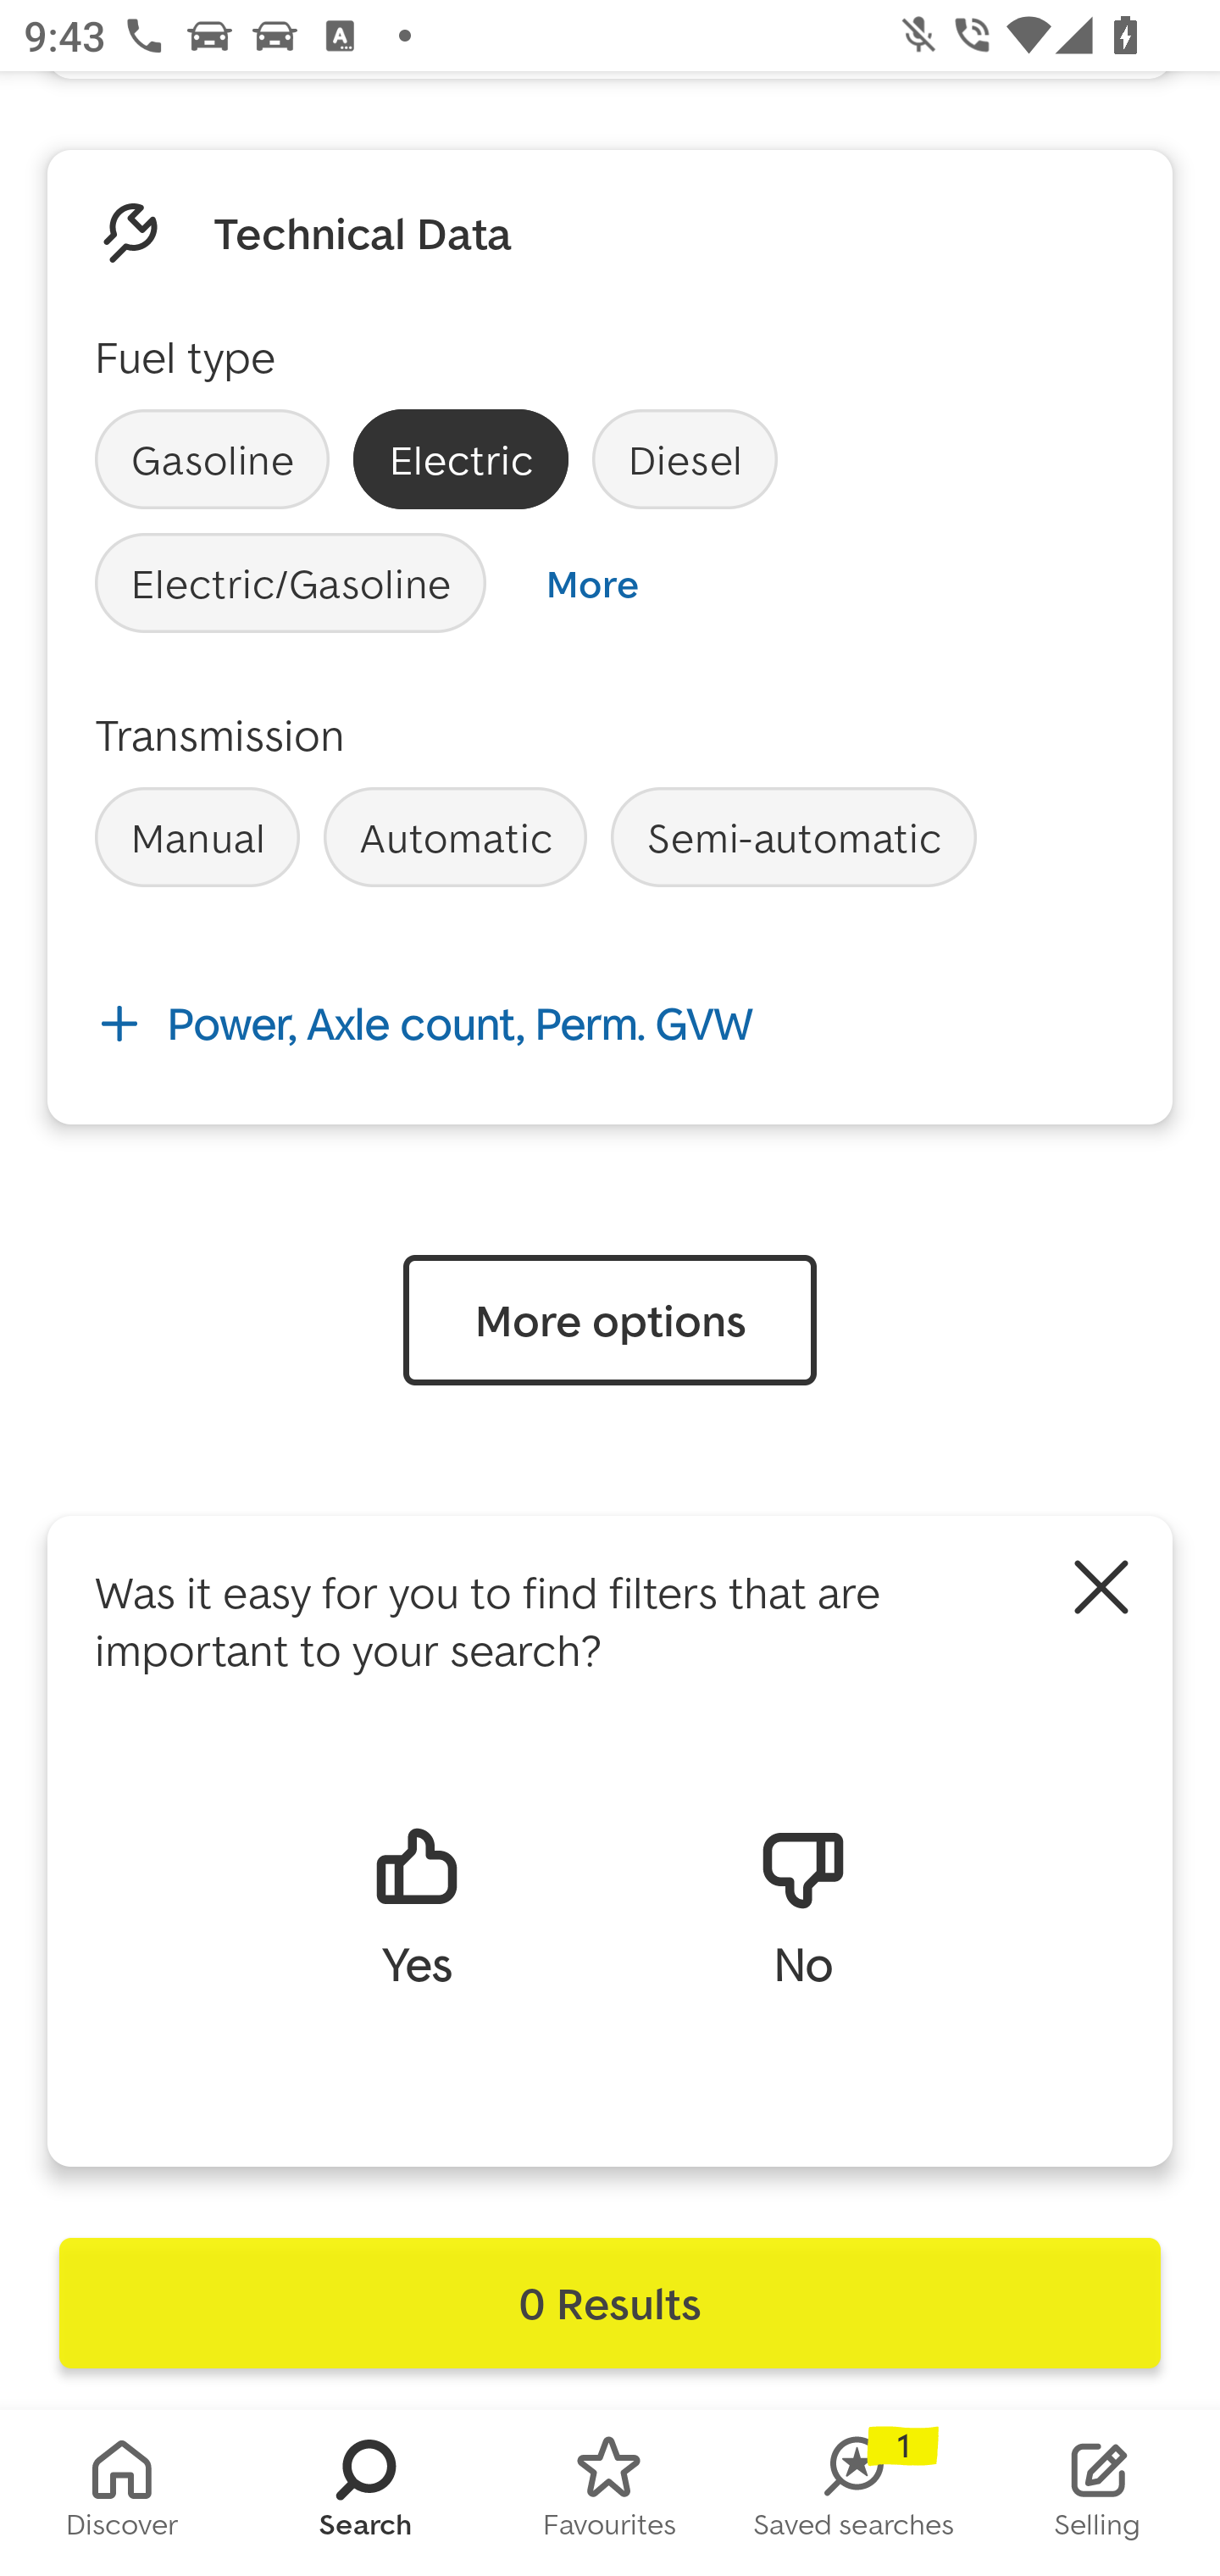 This screenshot has height=2576, width=1220. I want to click on Semi-automatic, so click(794, 837).